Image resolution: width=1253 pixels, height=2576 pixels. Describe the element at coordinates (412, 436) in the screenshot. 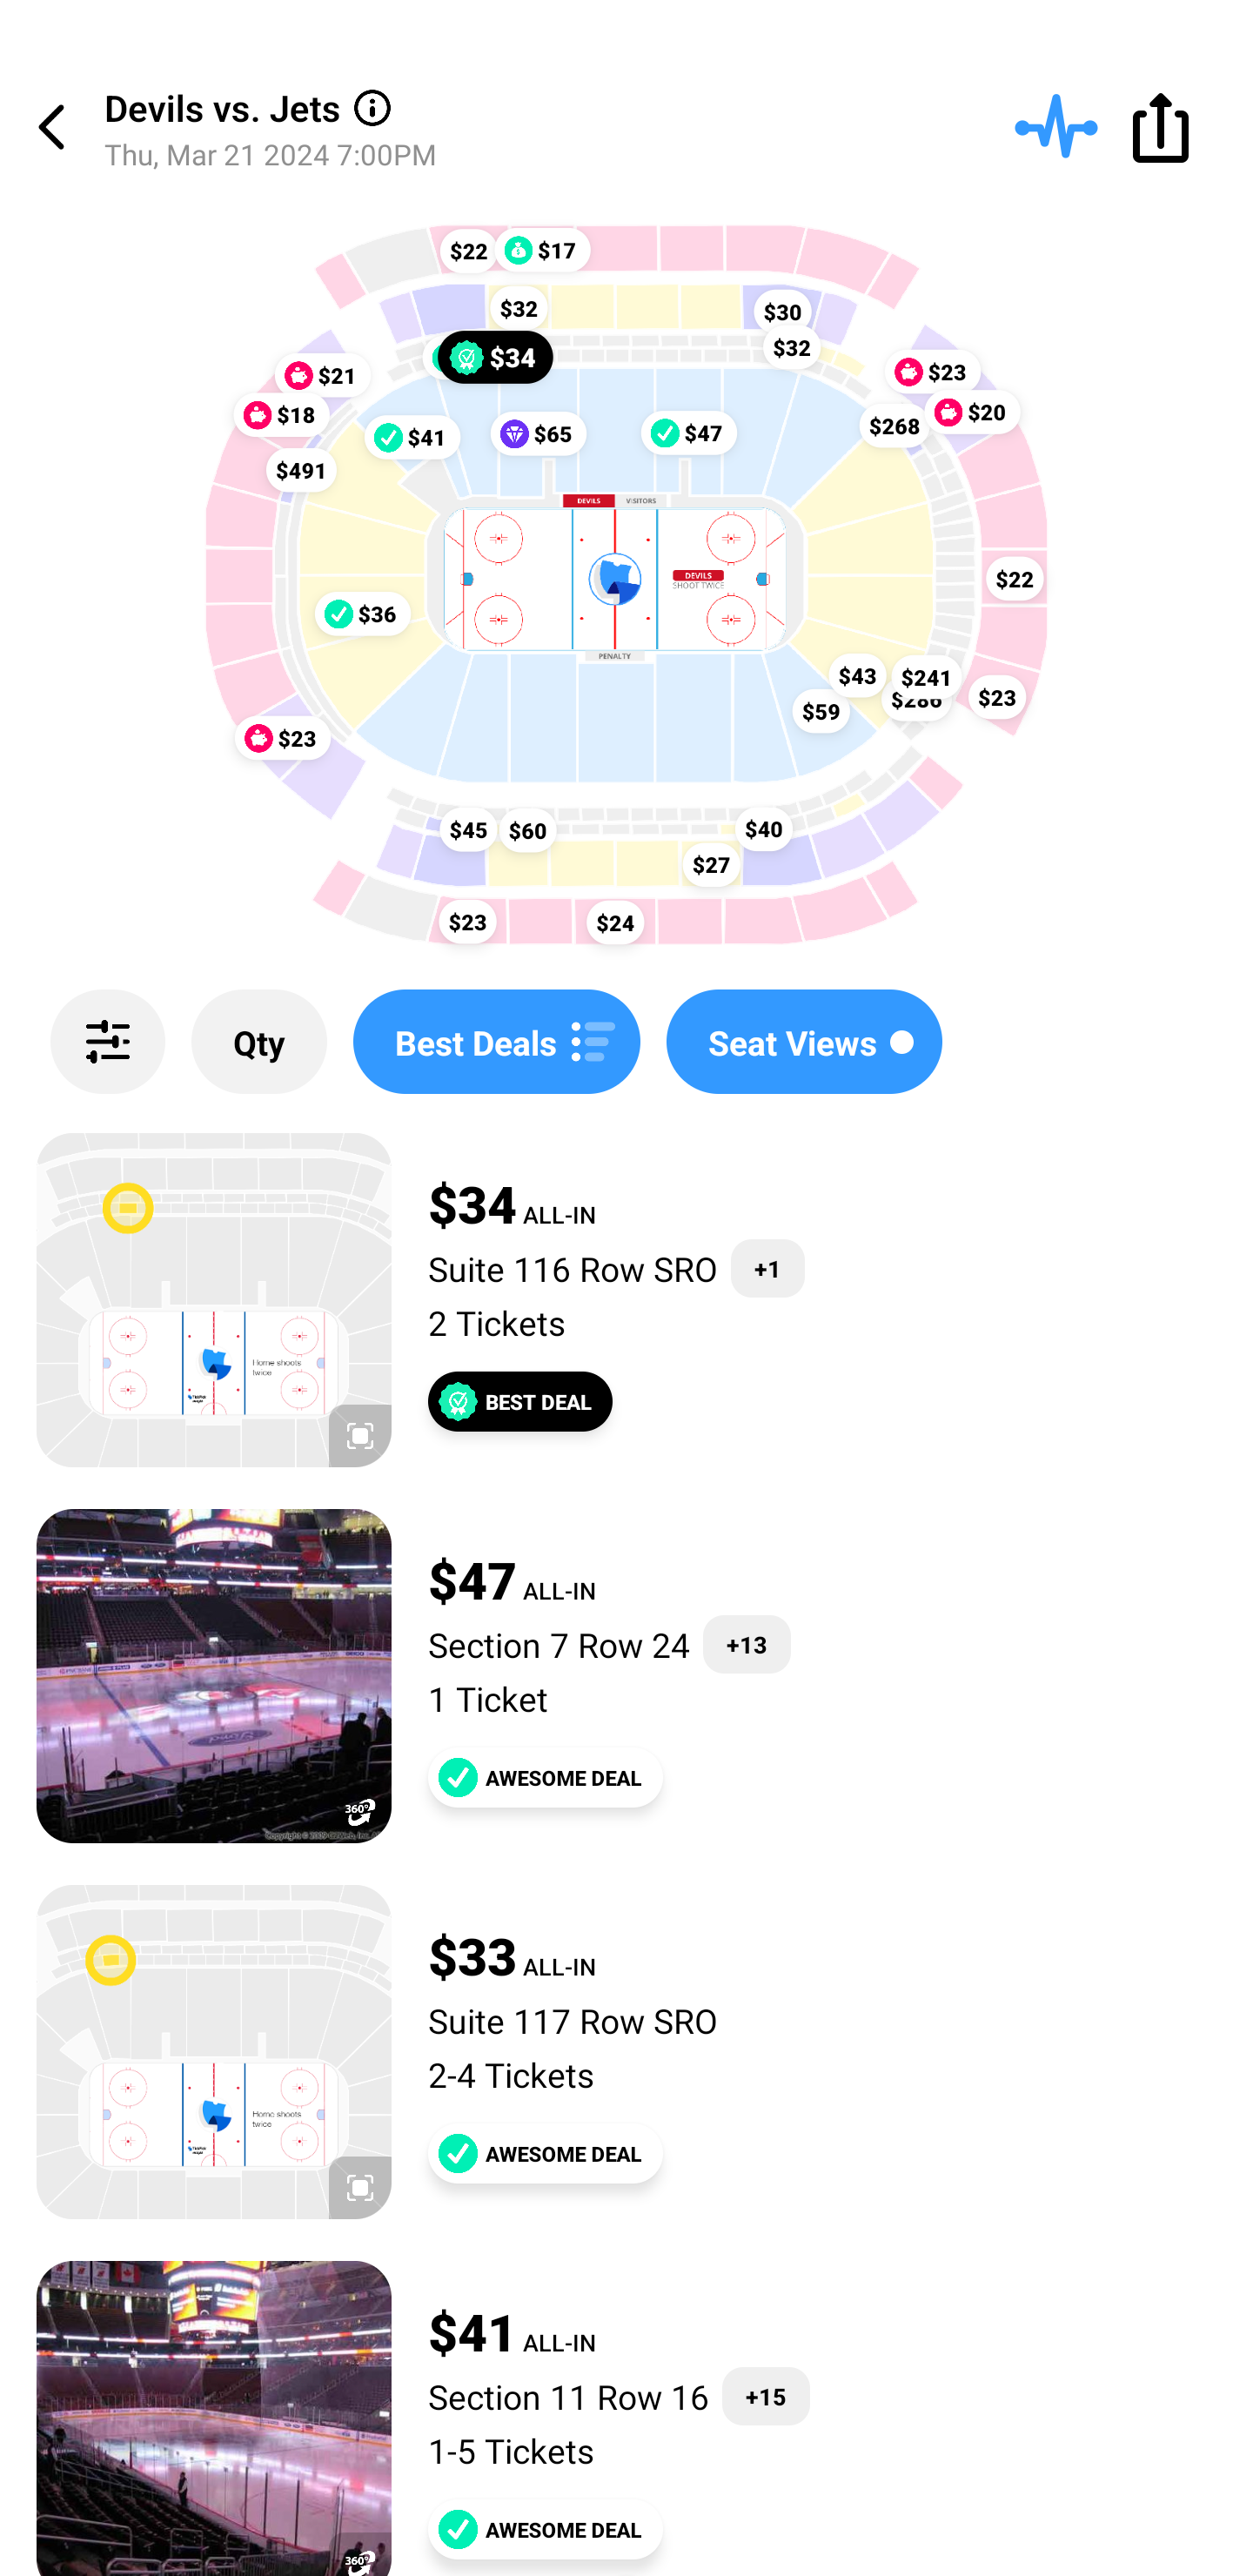

I see `$41` at that location.